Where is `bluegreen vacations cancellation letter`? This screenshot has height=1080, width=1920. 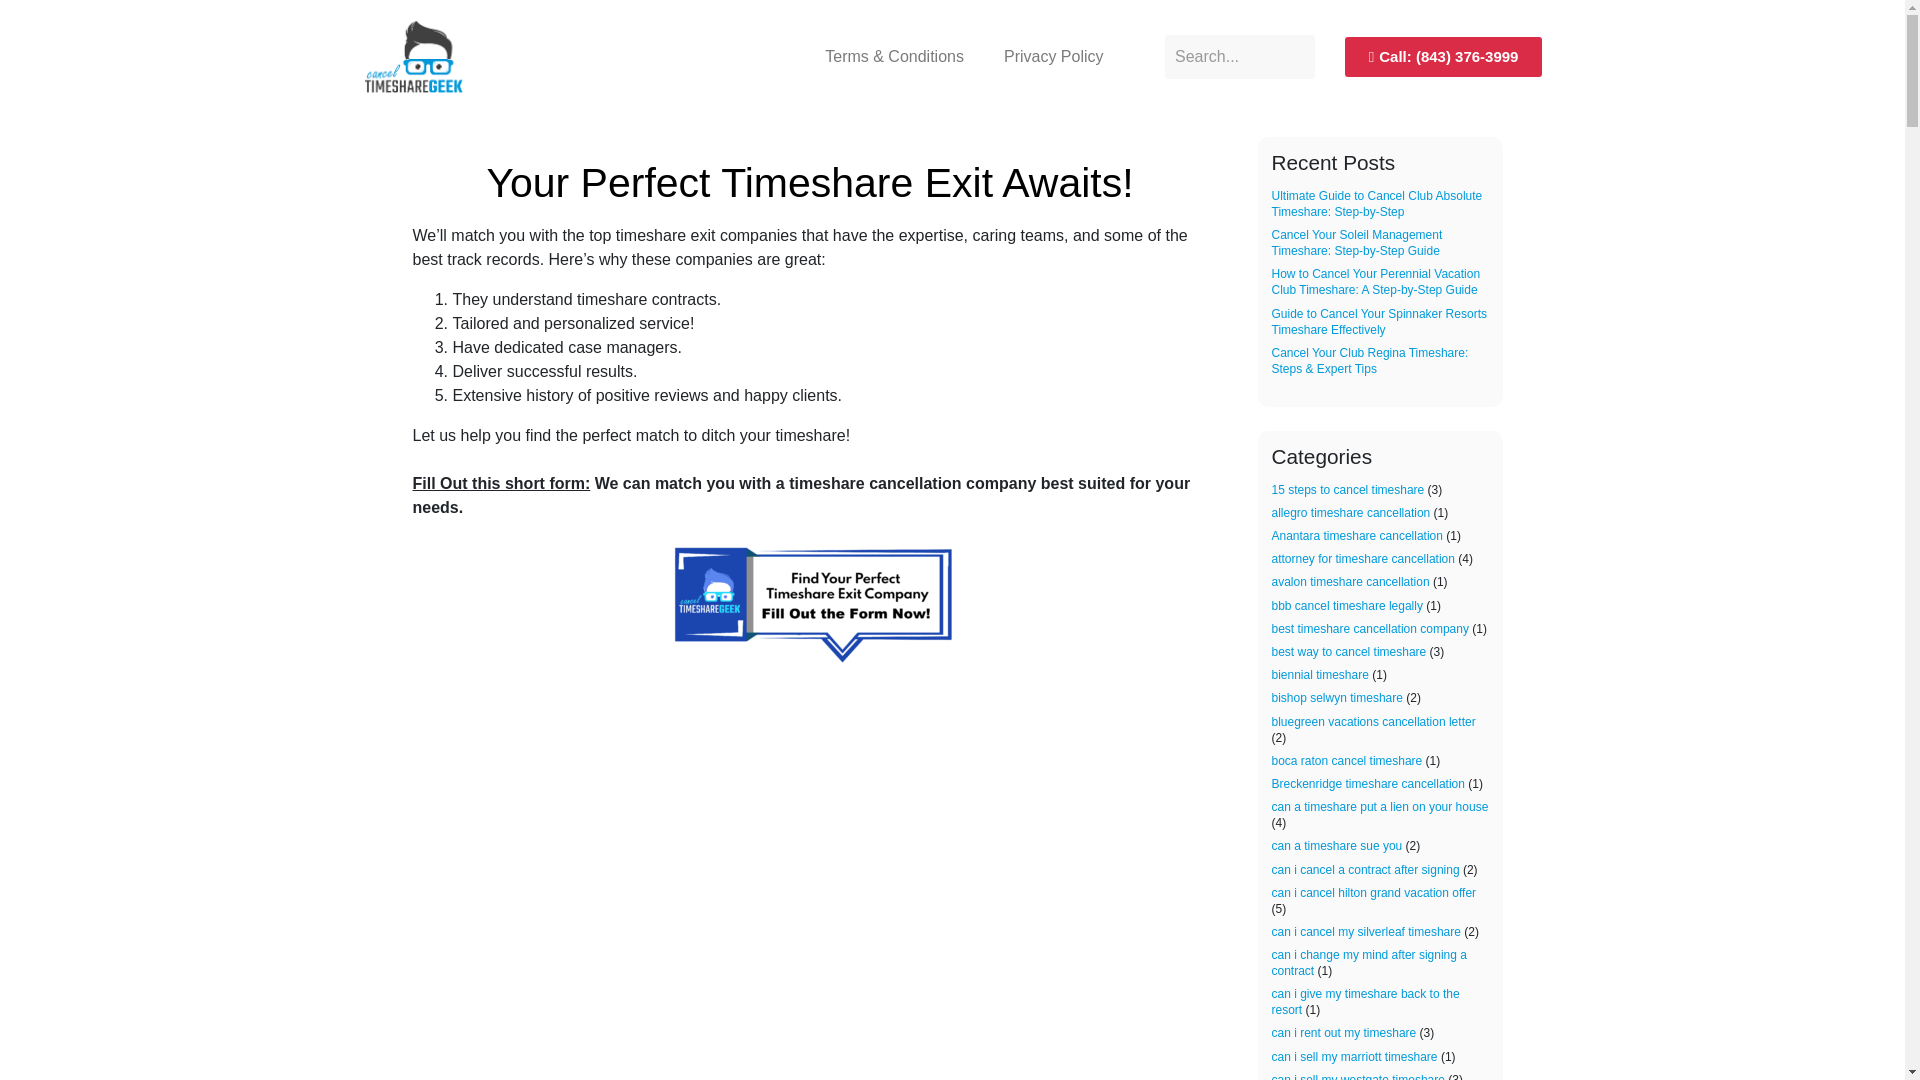 bluegreen vacations cancellation letter is located at coordinates (1374, 722).